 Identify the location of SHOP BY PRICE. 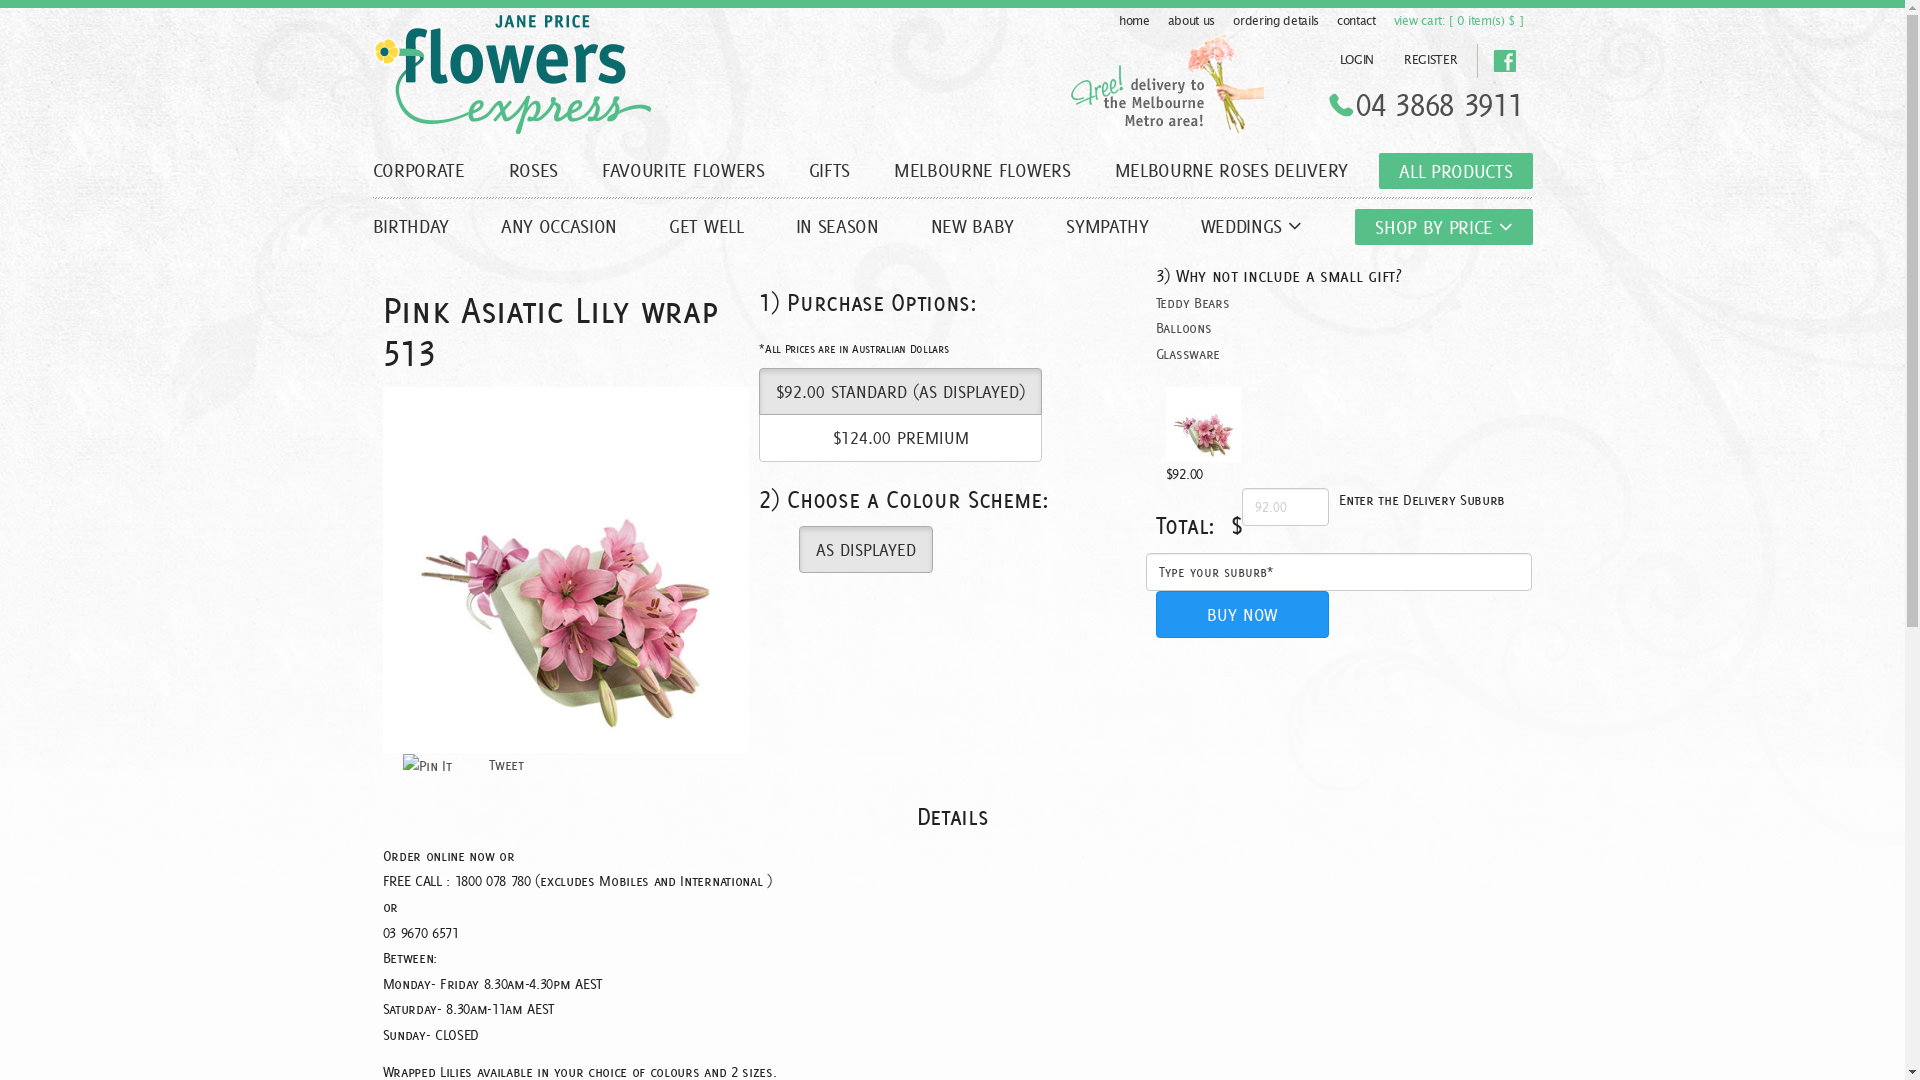
(1444, 227).